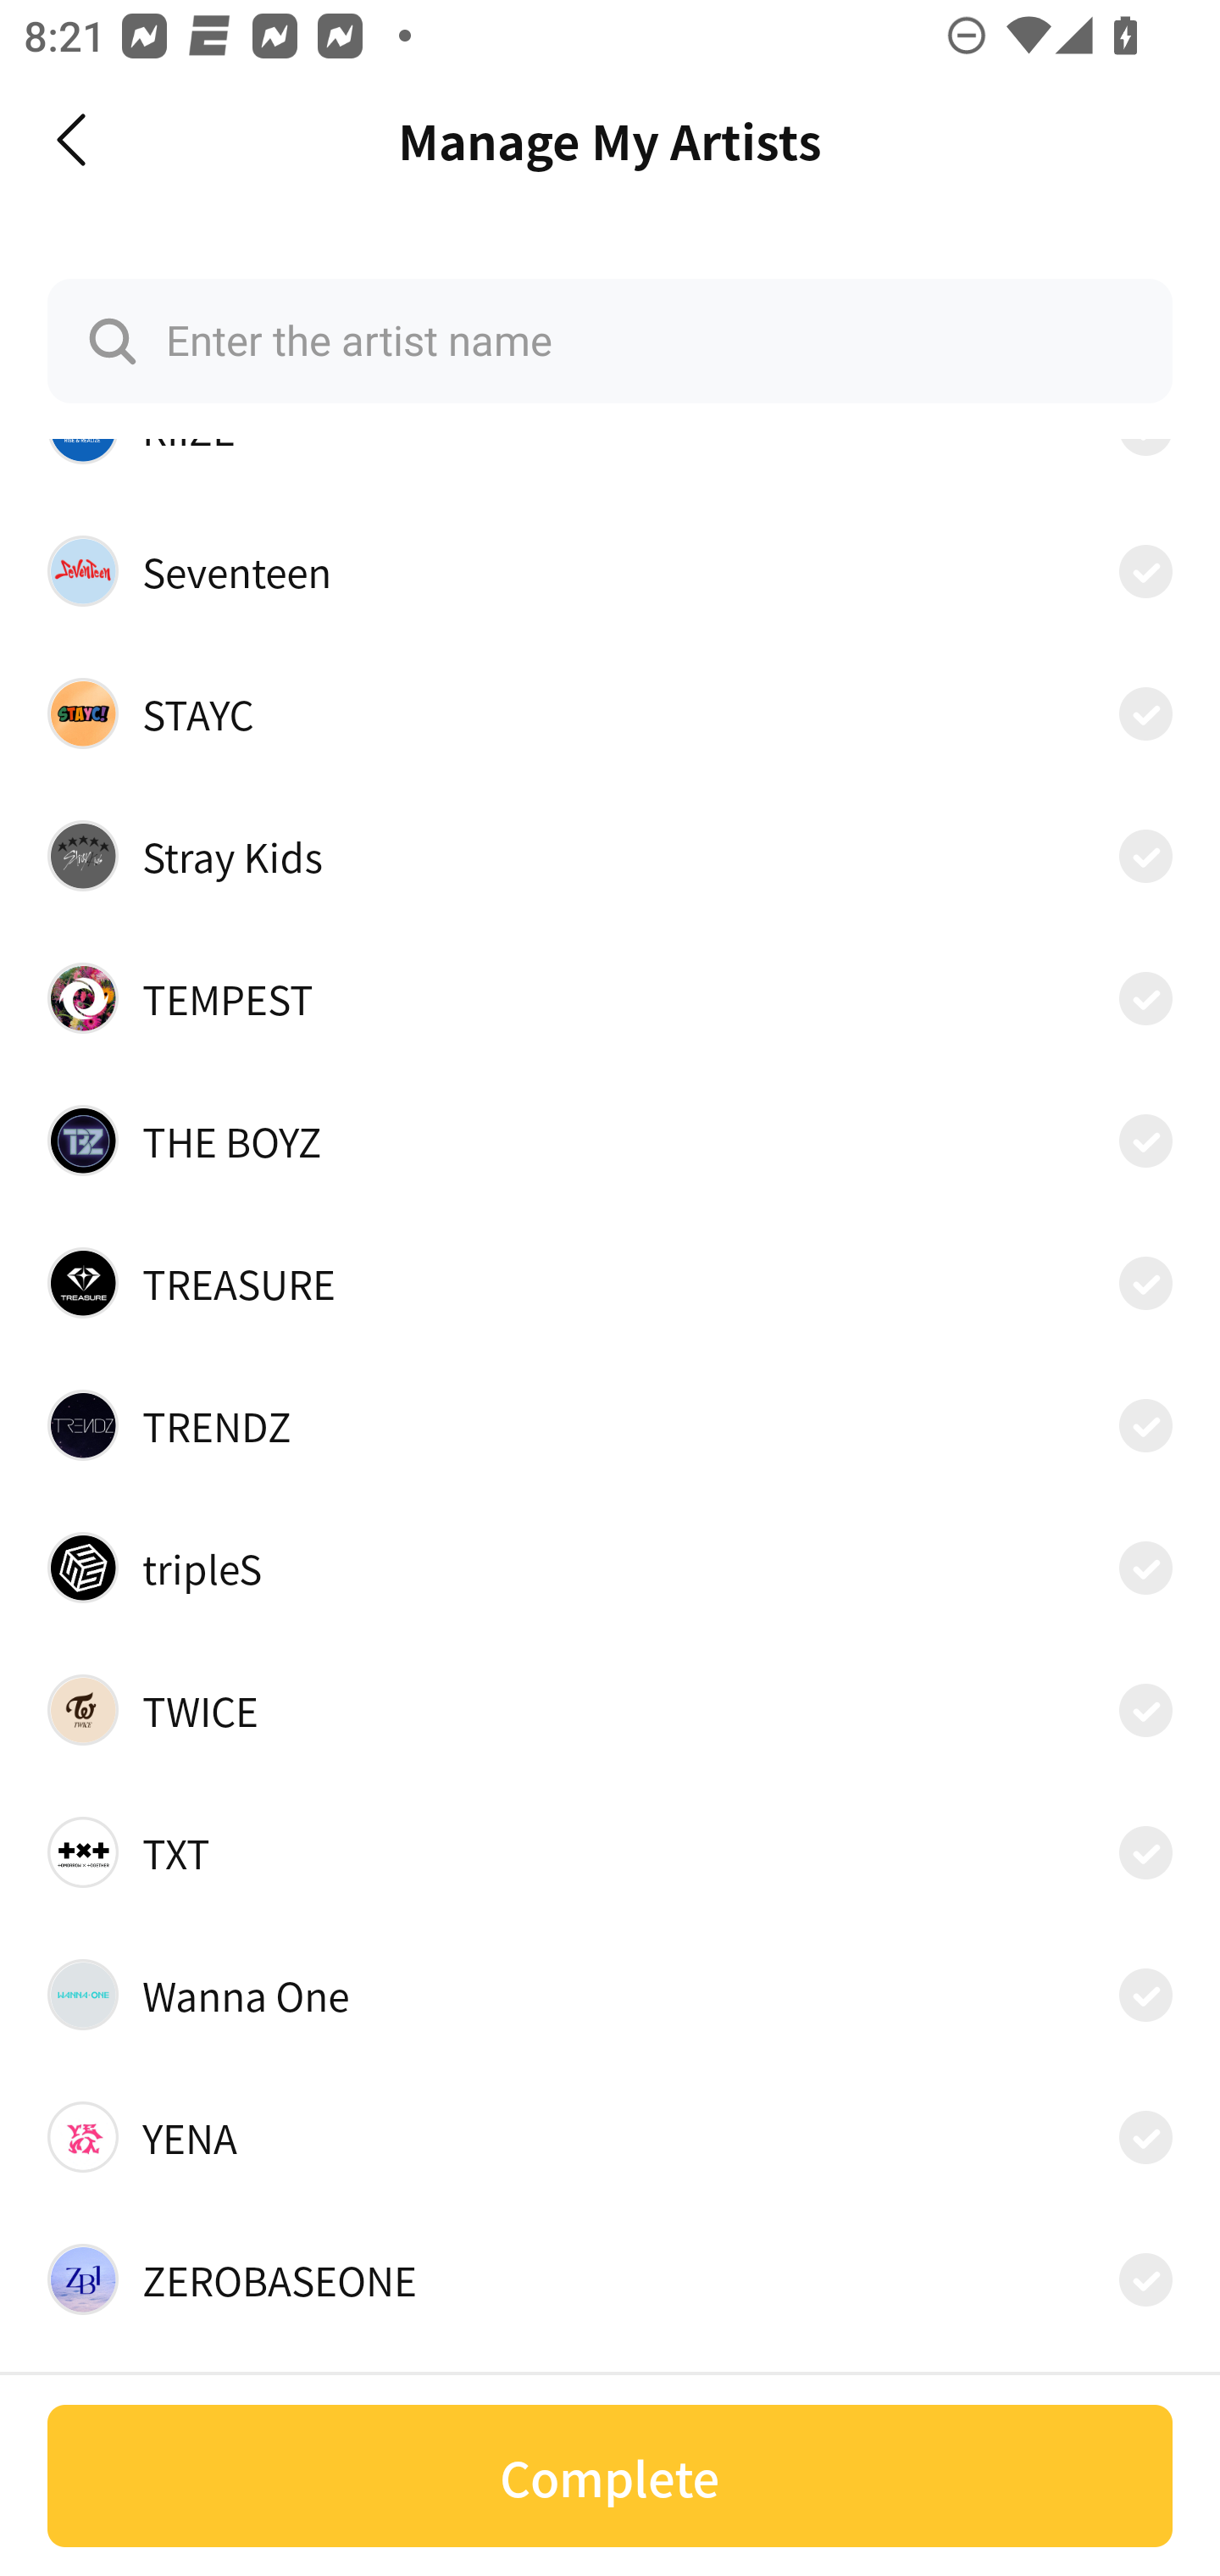 The image size is (1220, 2576). I want to click on tripleS, so click(610, 1567).